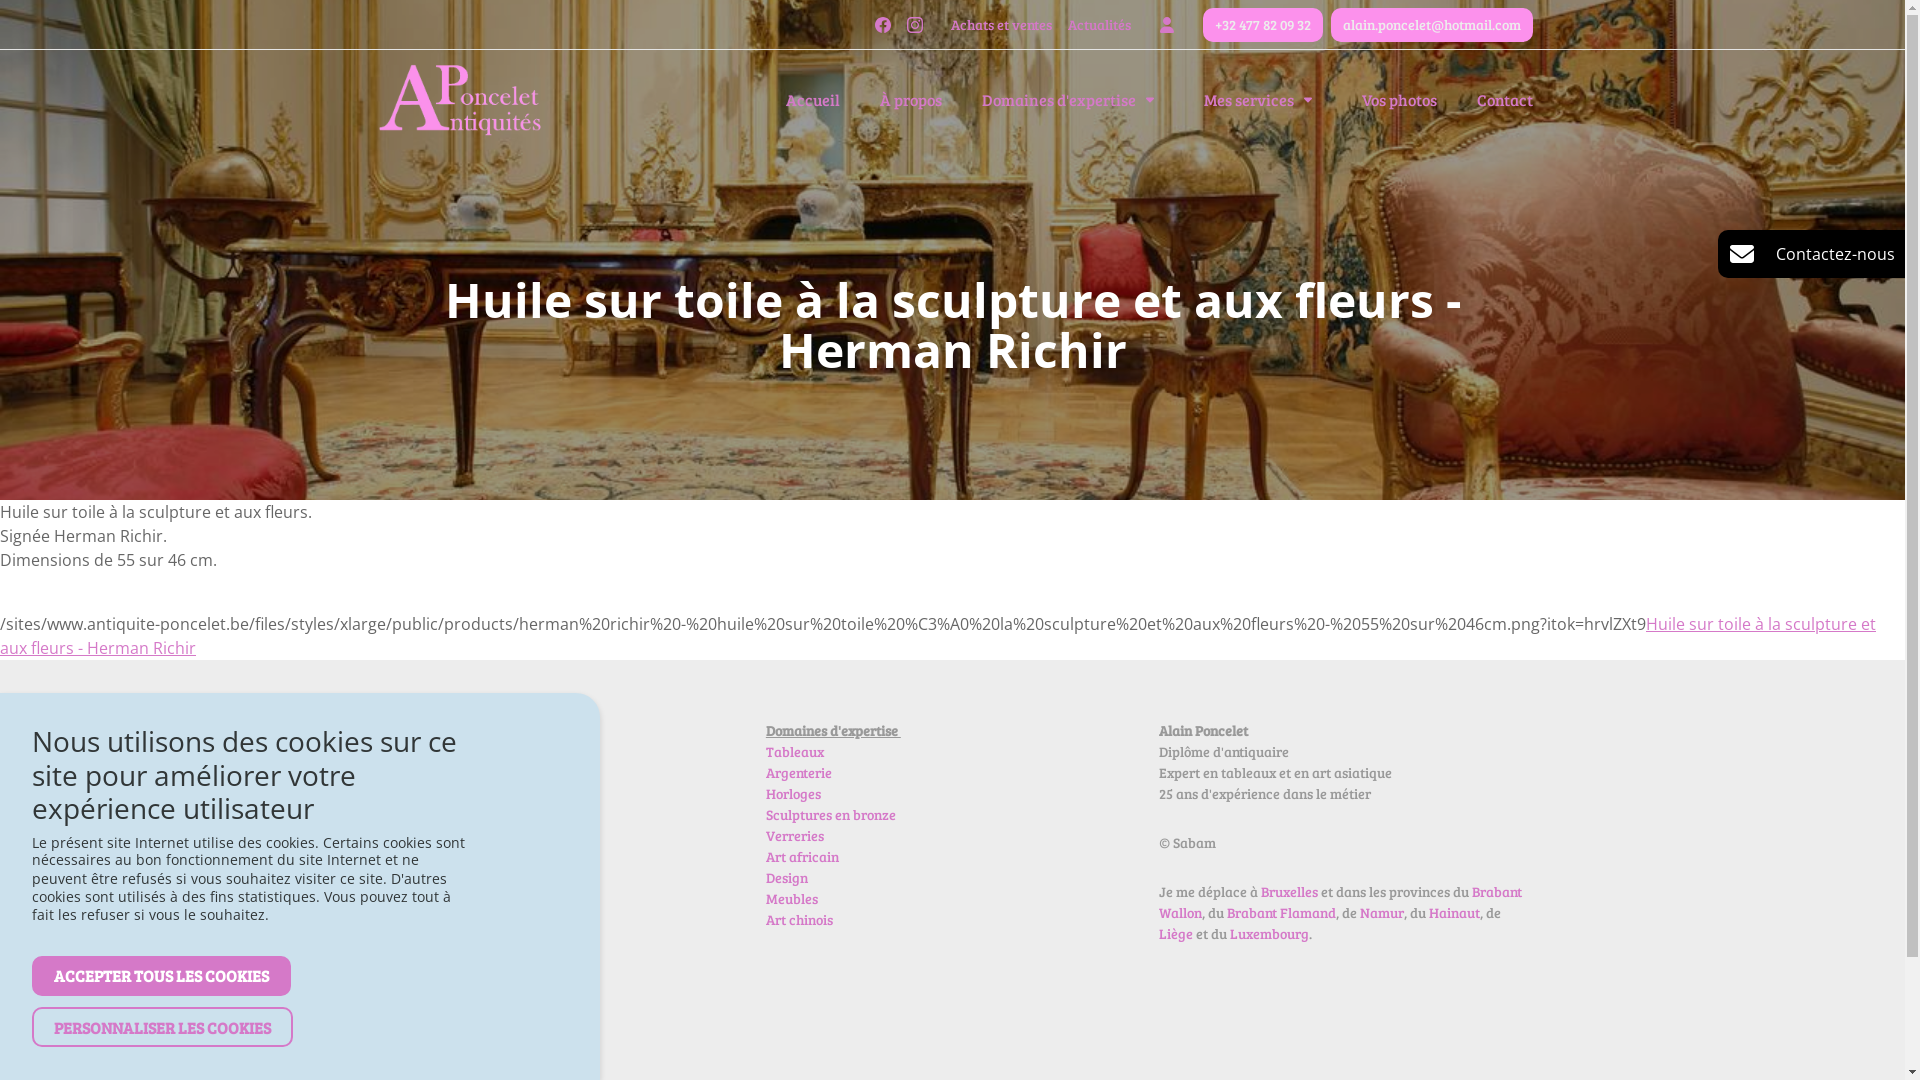 The height and width of the screenshot is (1080, 1920). I want to click on Argenterie, so click(799, 772).